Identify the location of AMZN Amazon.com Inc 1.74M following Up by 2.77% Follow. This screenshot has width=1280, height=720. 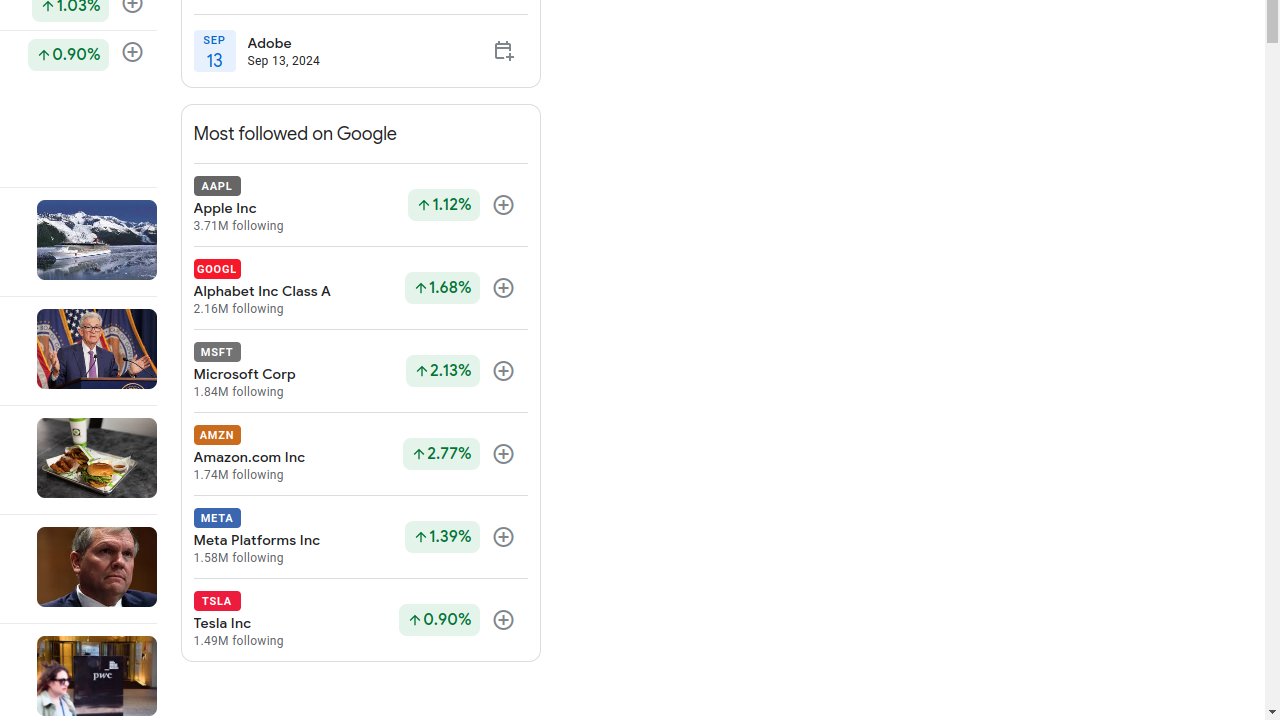
(360, 454).